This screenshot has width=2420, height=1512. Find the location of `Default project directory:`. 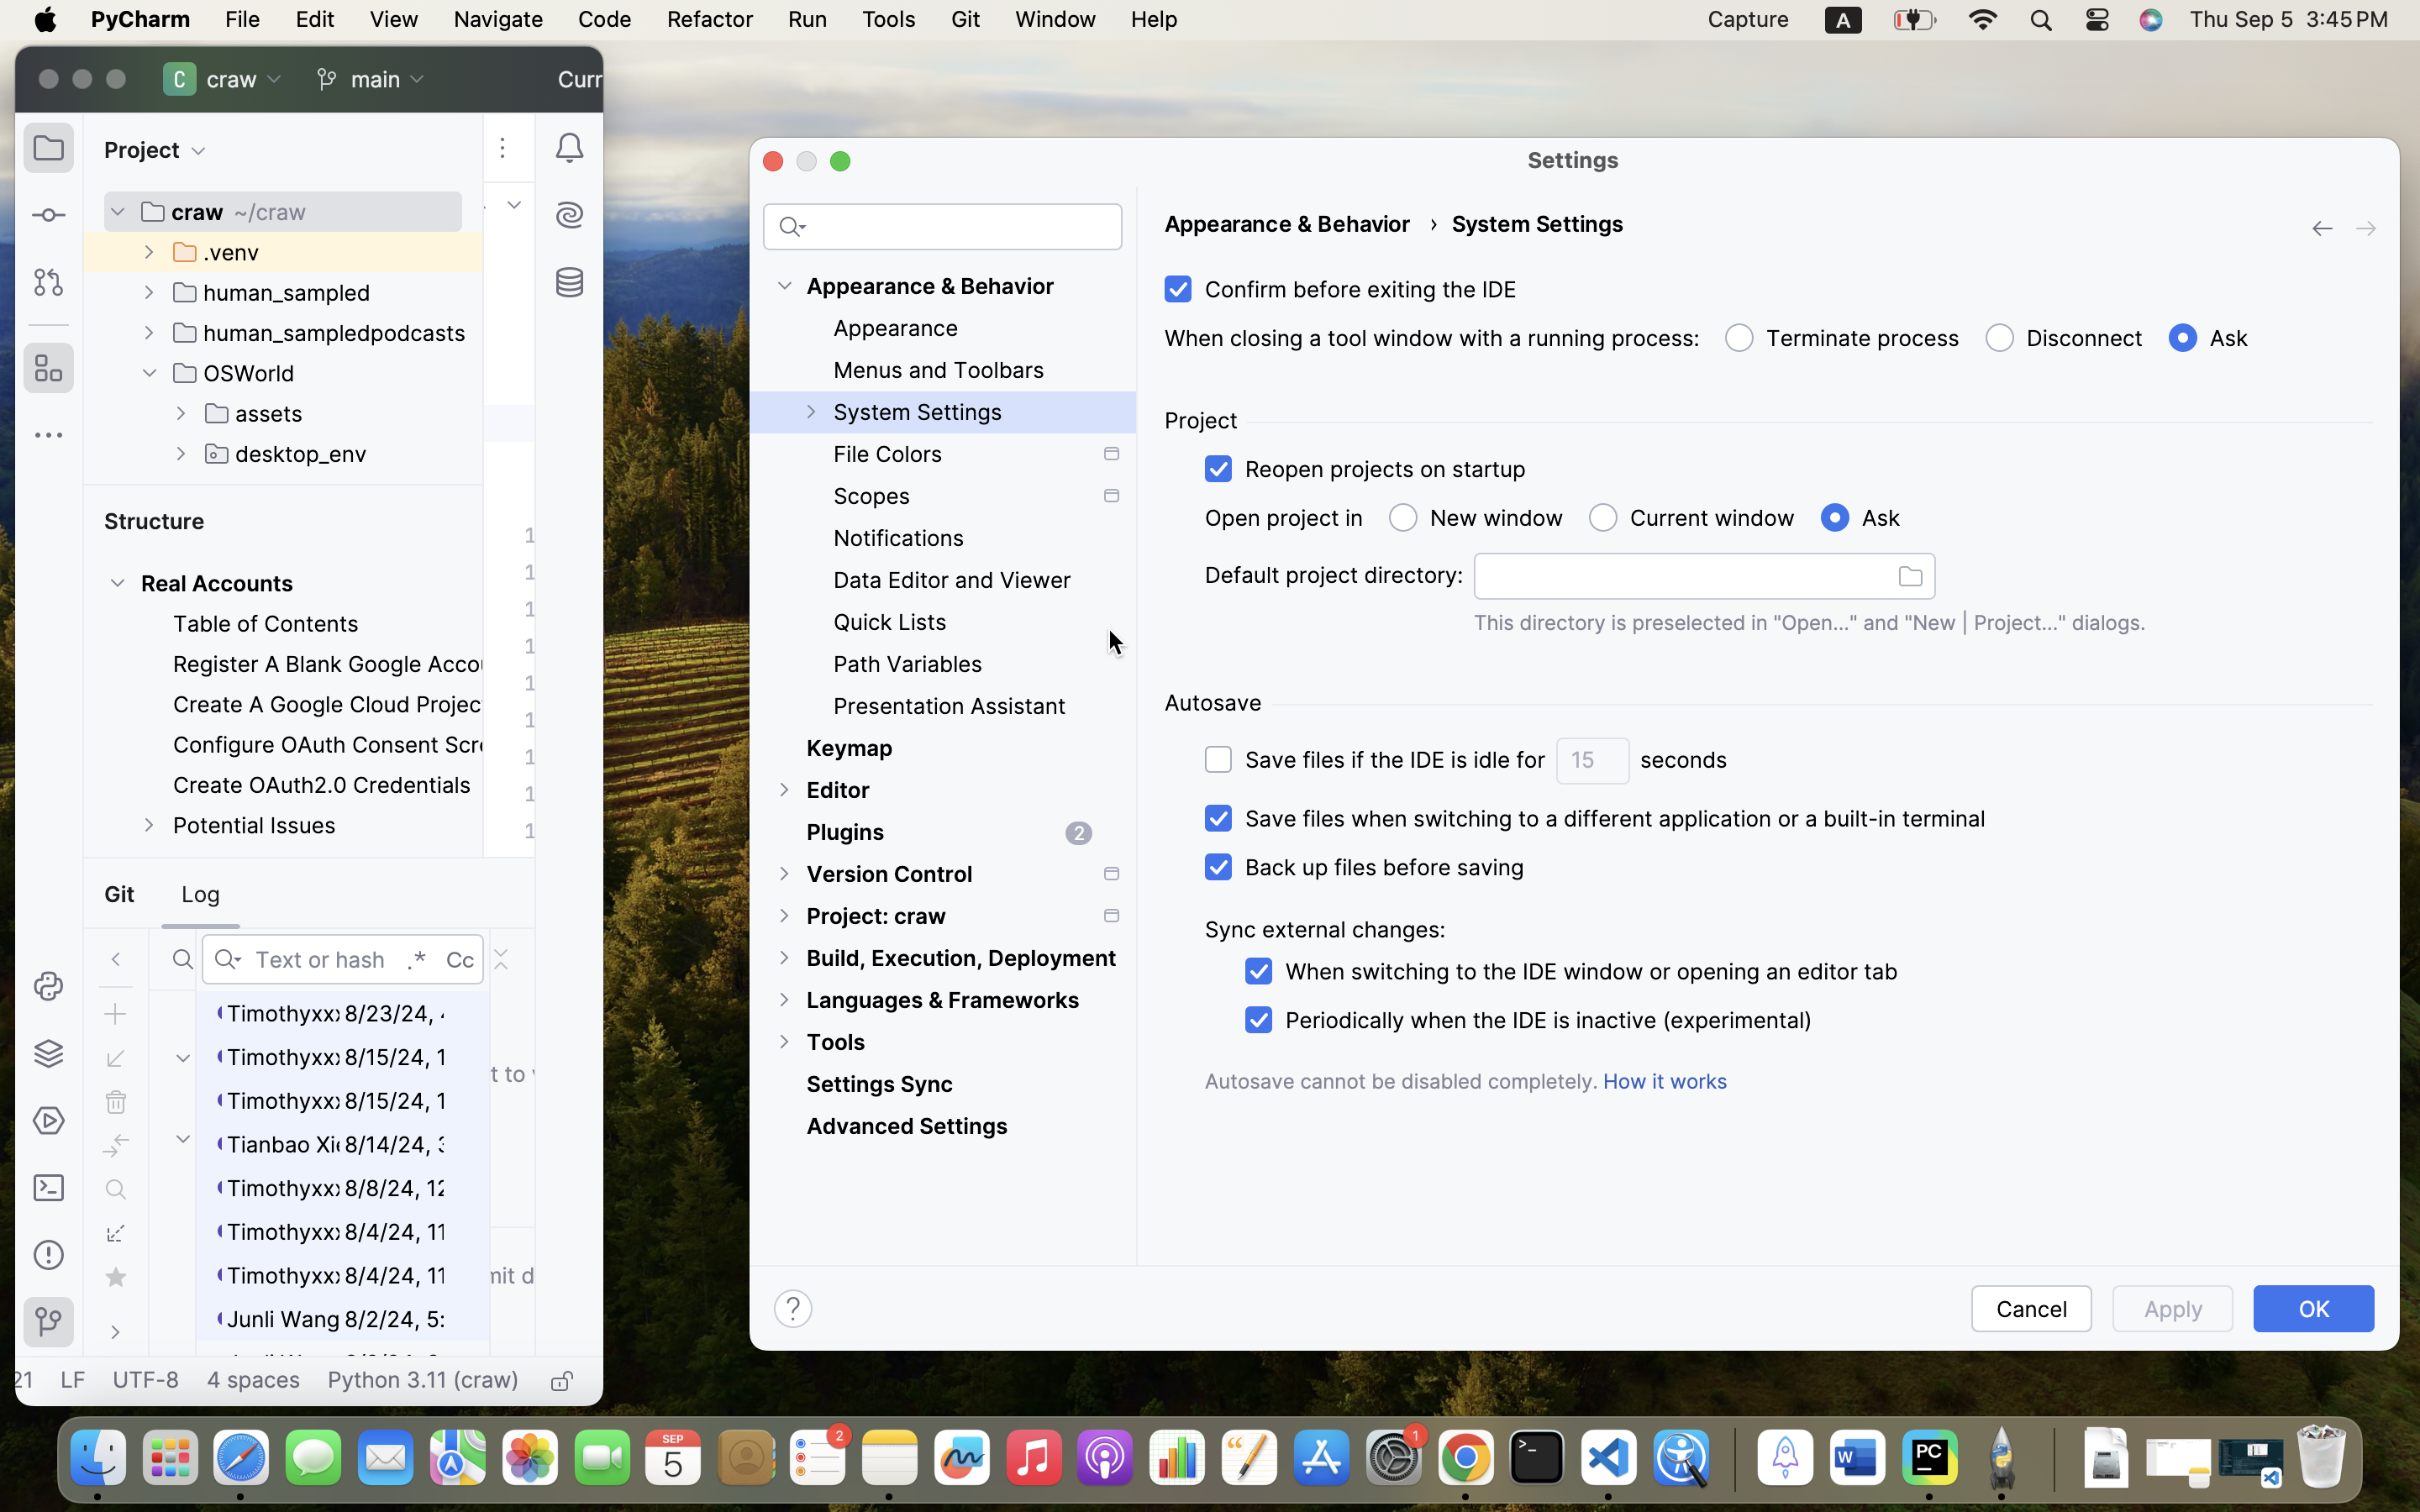

Default project directory: is located at coordinates (1334, 575).